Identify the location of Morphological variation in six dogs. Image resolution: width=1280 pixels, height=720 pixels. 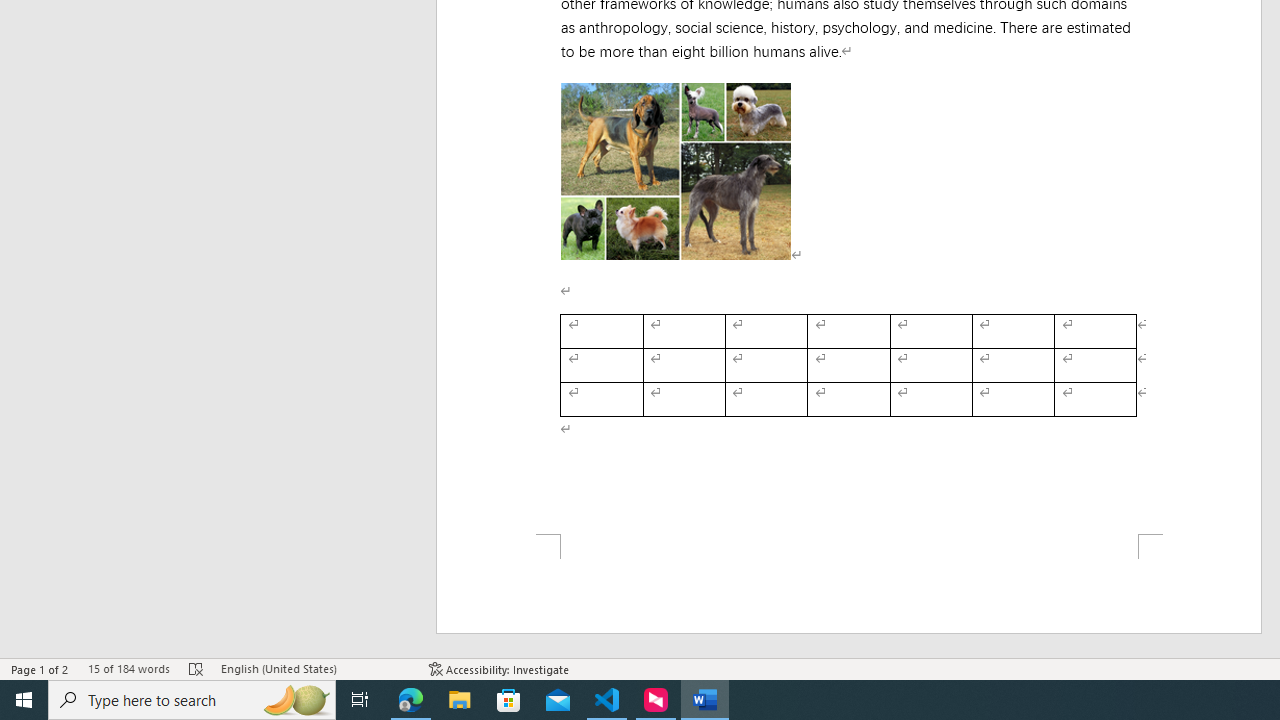
(676, 170).